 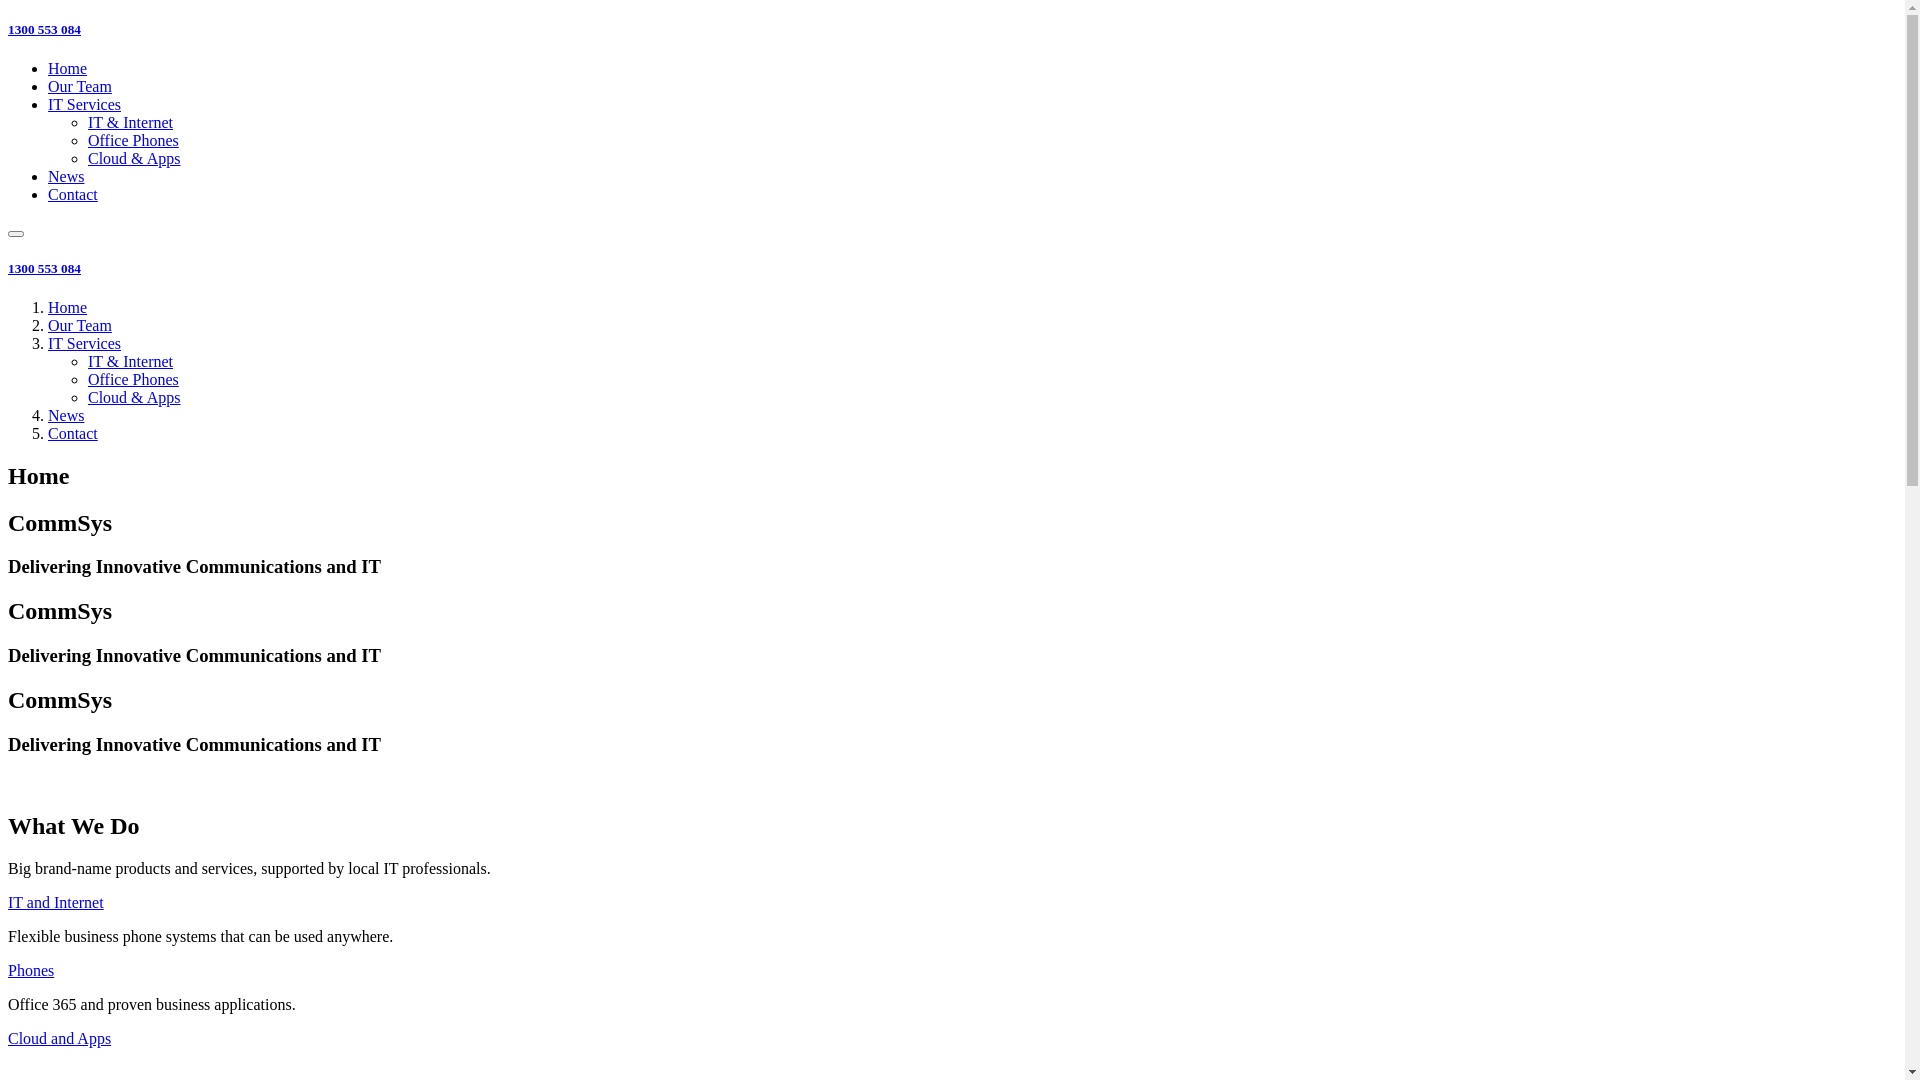 I want to click on 1300 553 084, so click(x=44, y=268).